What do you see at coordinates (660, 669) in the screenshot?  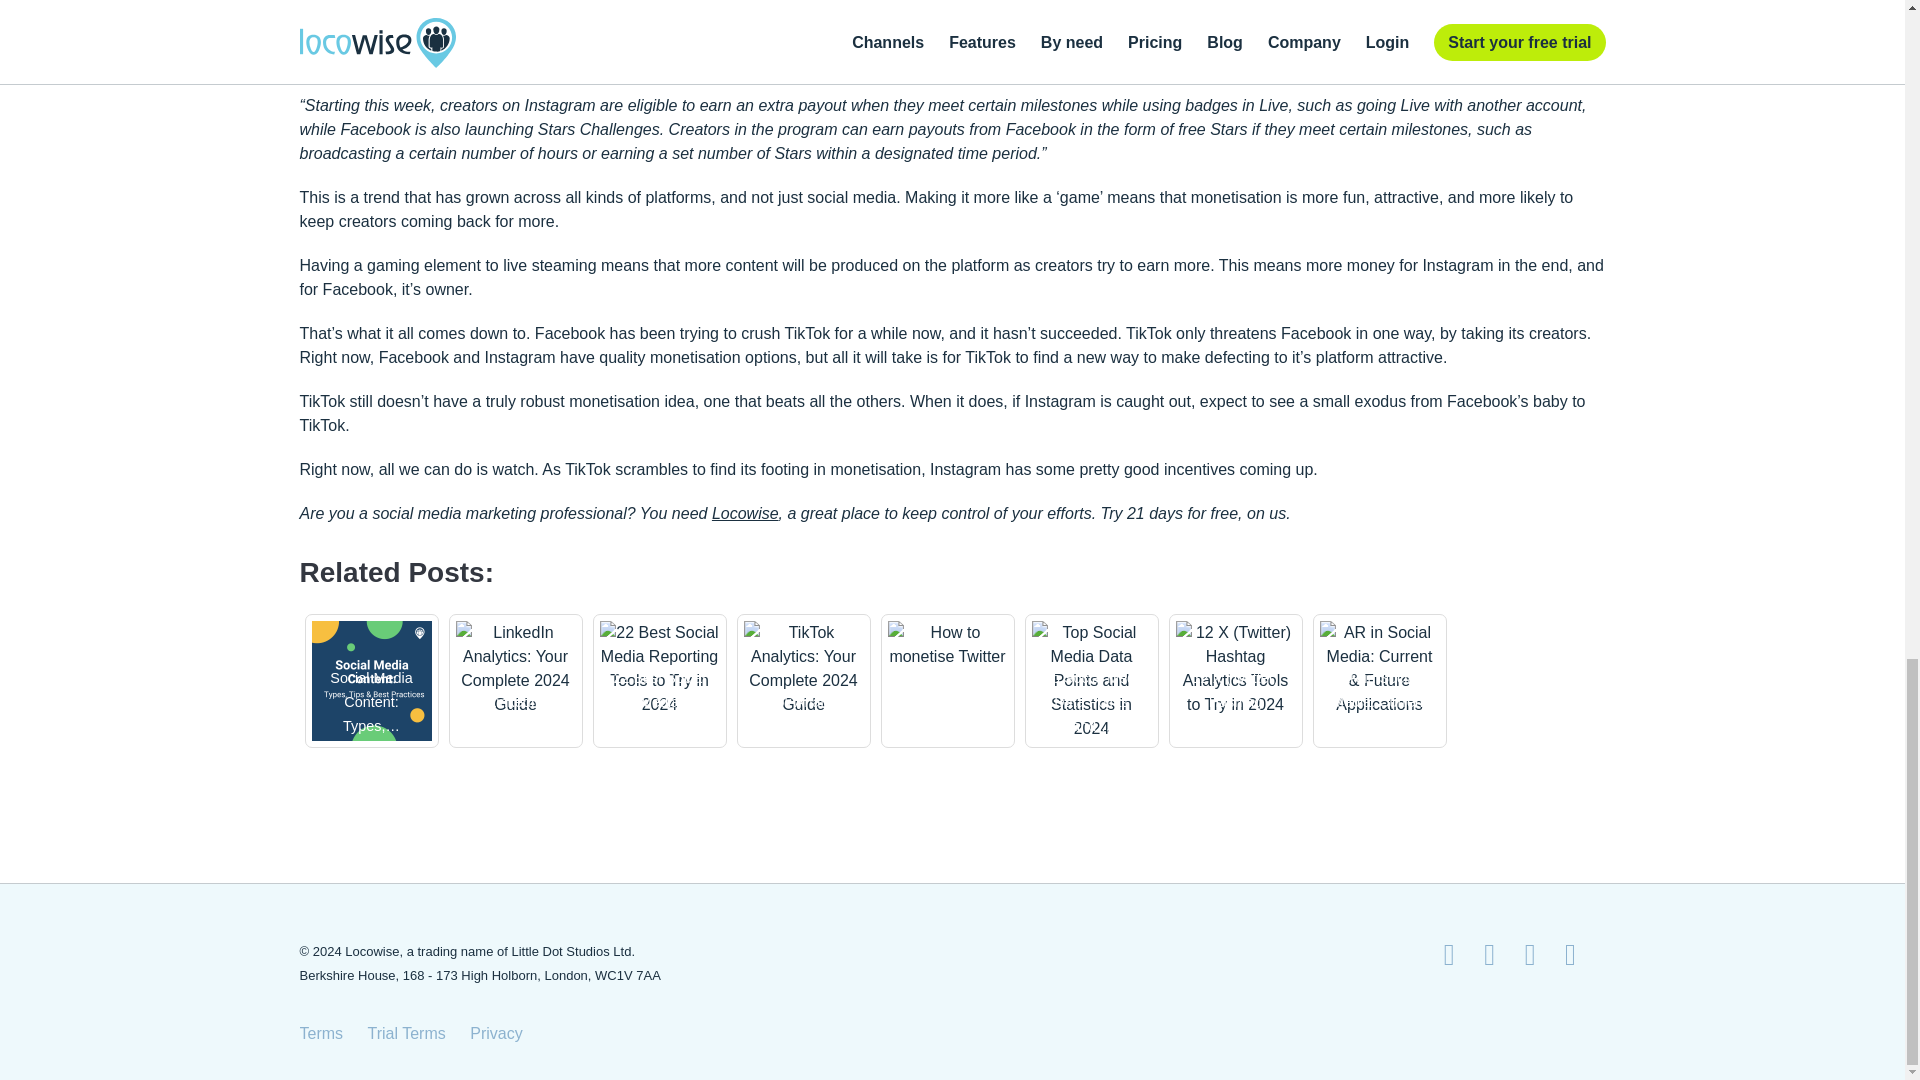 I see `22 Best Social Media Reporting Tools to Try in 2024` at bounding box center [660, 669].